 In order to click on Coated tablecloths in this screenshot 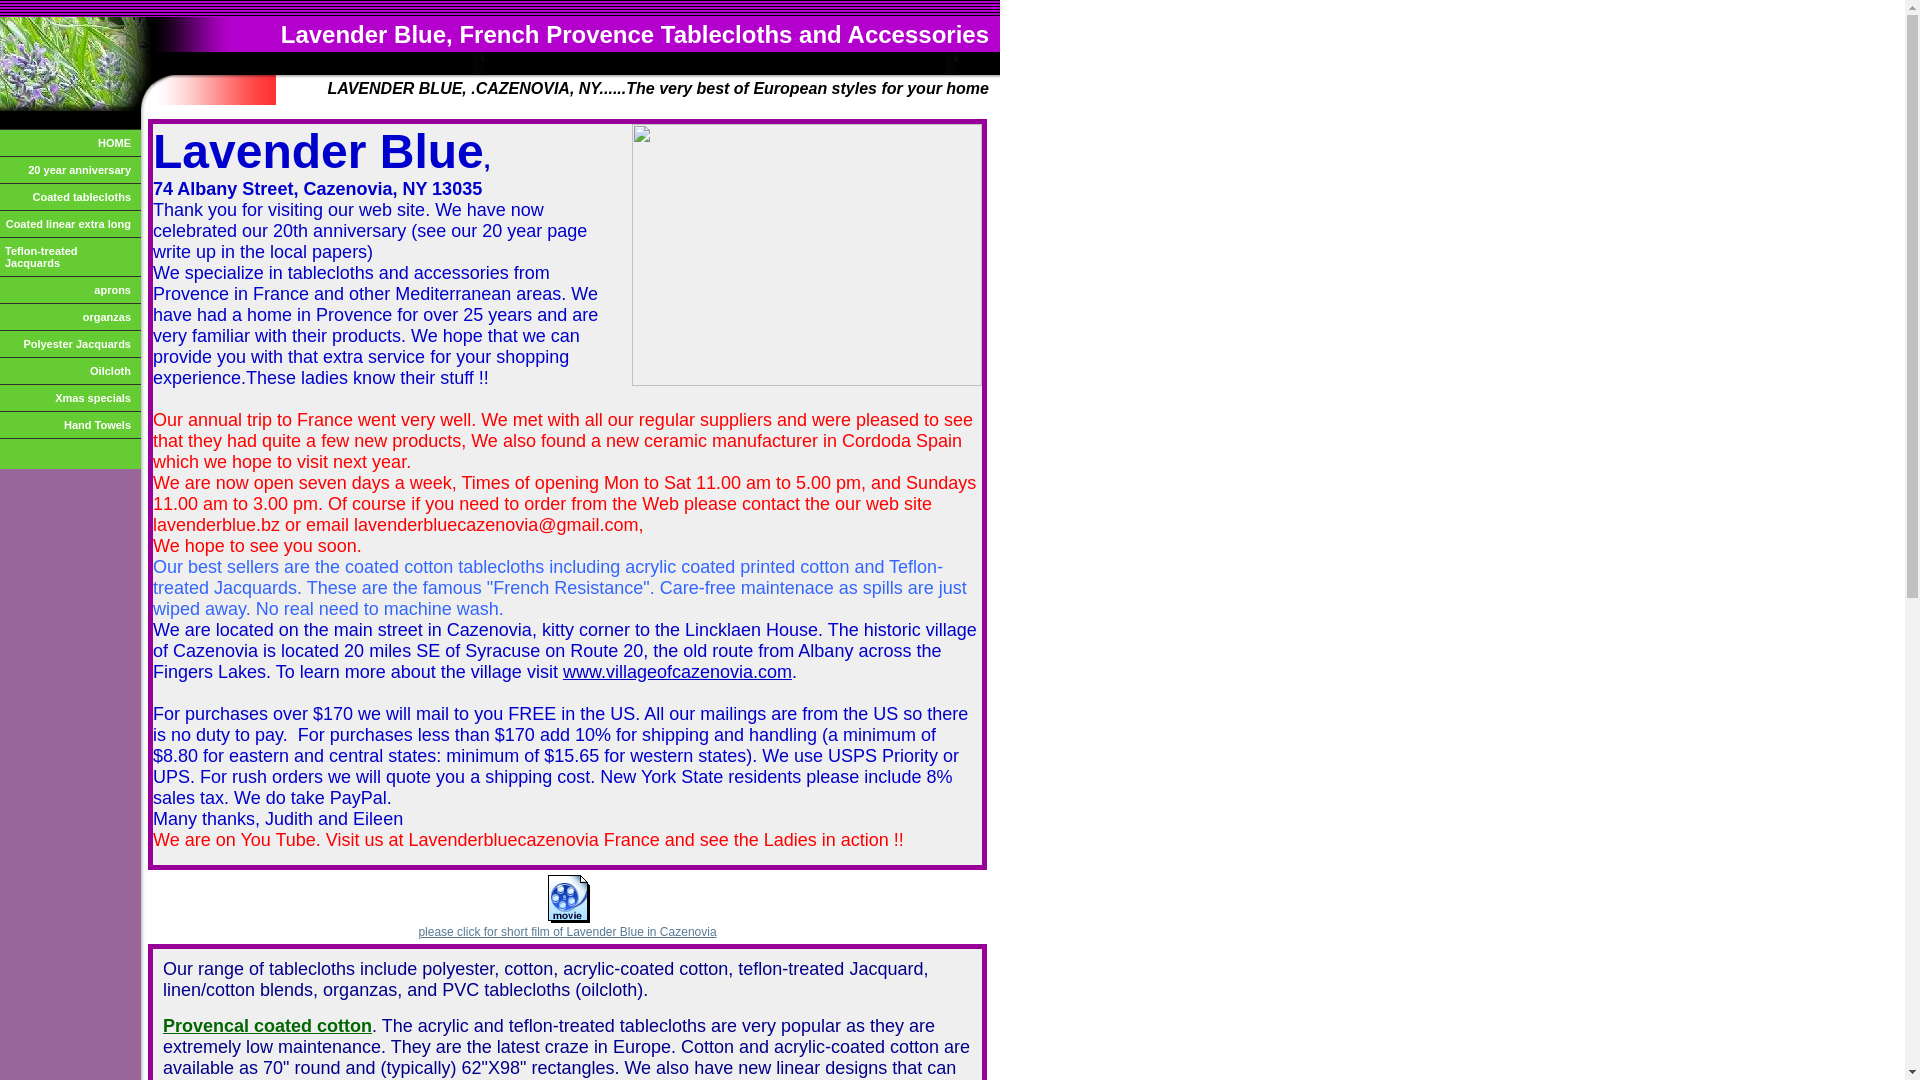, I will do `click(70, 198)`.